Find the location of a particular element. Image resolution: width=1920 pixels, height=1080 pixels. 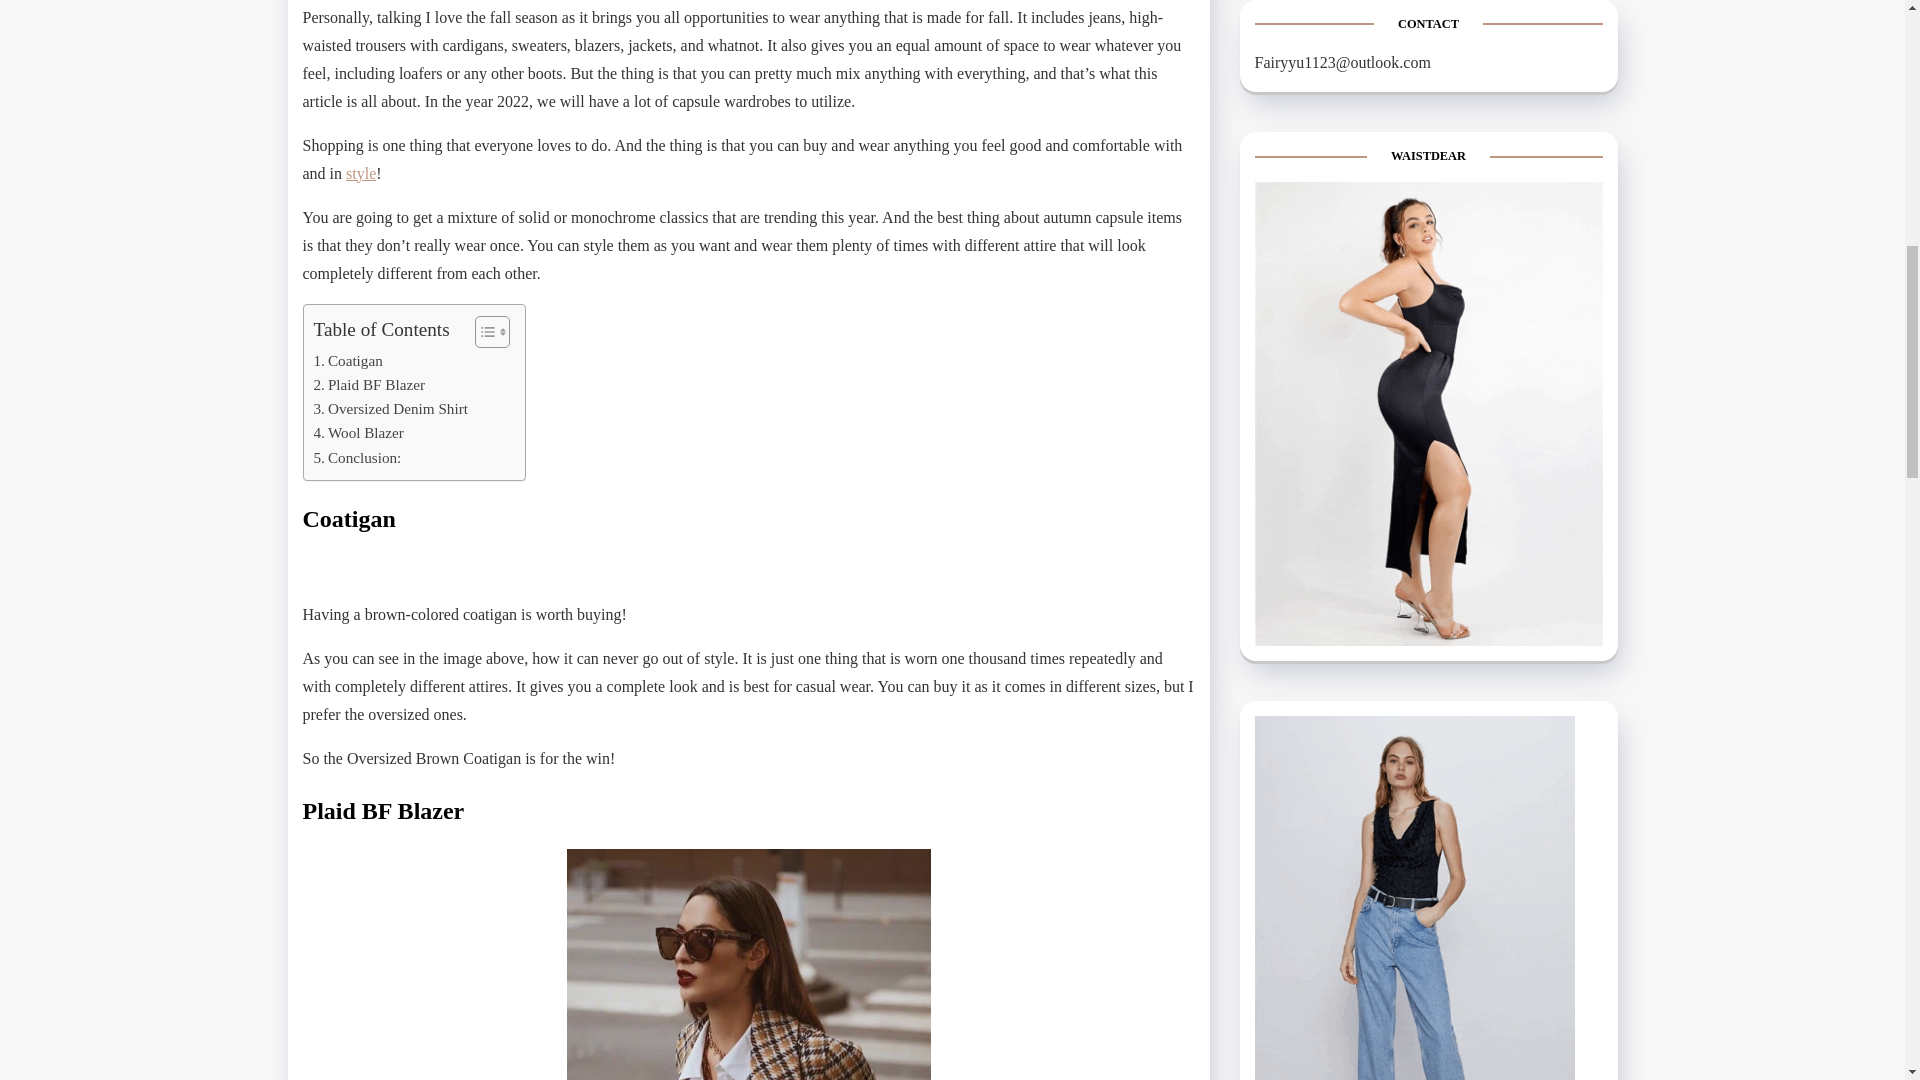

Conclusion: is located at coordinates (358, 458).